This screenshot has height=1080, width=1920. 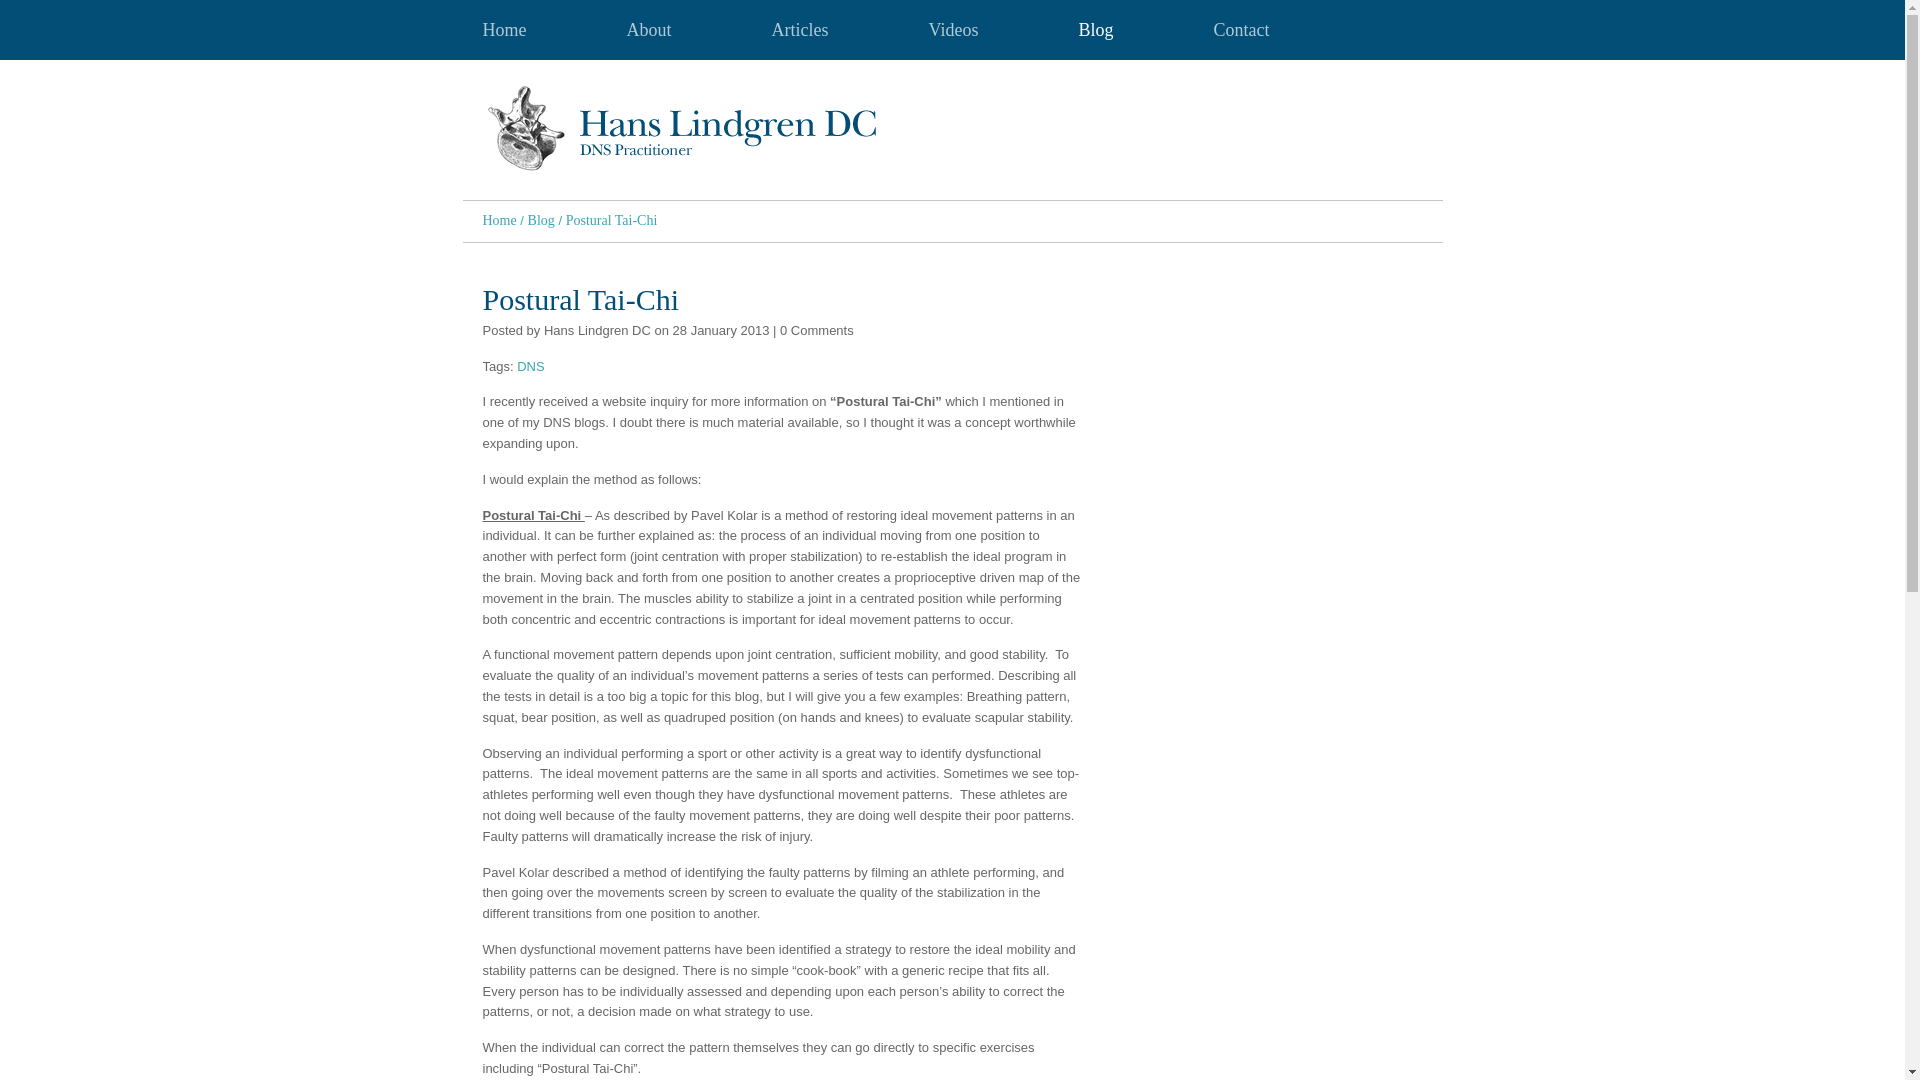 What do you see at coordinates (1241, 30) in the screenshot?
I see `Go to the Contact page` at bounding box center [1241, 30].